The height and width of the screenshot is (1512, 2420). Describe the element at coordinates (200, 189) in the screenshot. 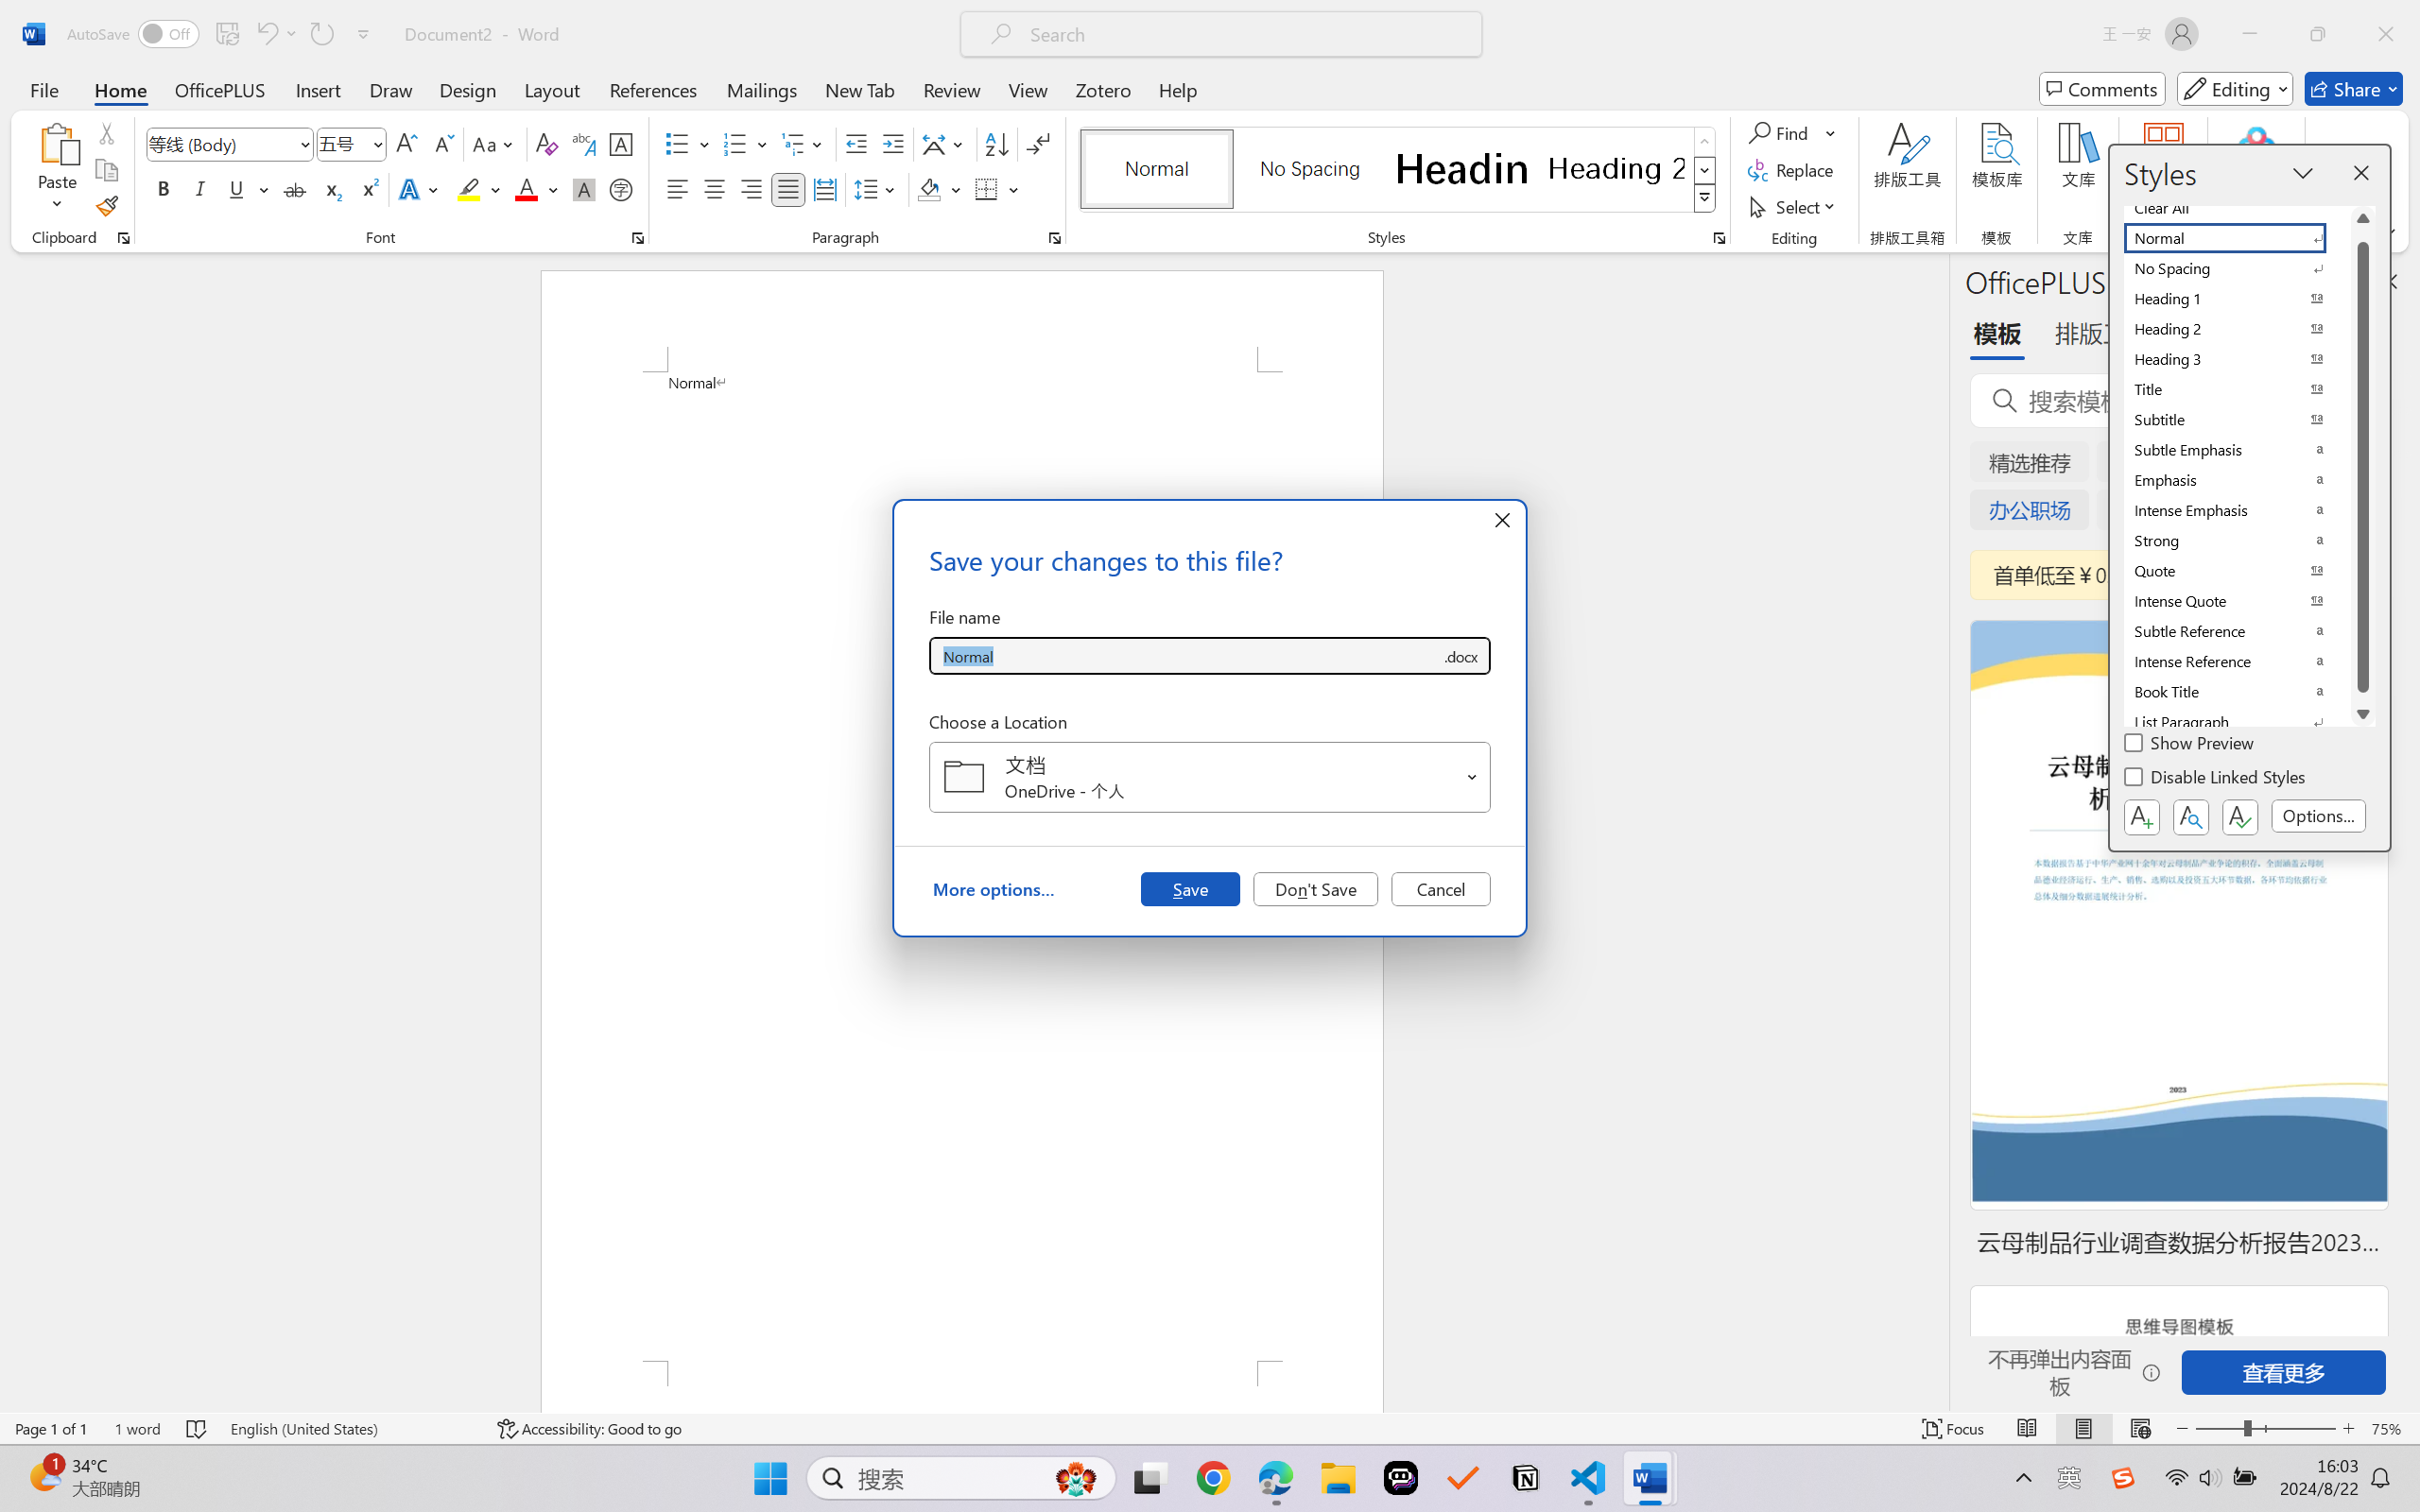

I see `Italic` at that location.